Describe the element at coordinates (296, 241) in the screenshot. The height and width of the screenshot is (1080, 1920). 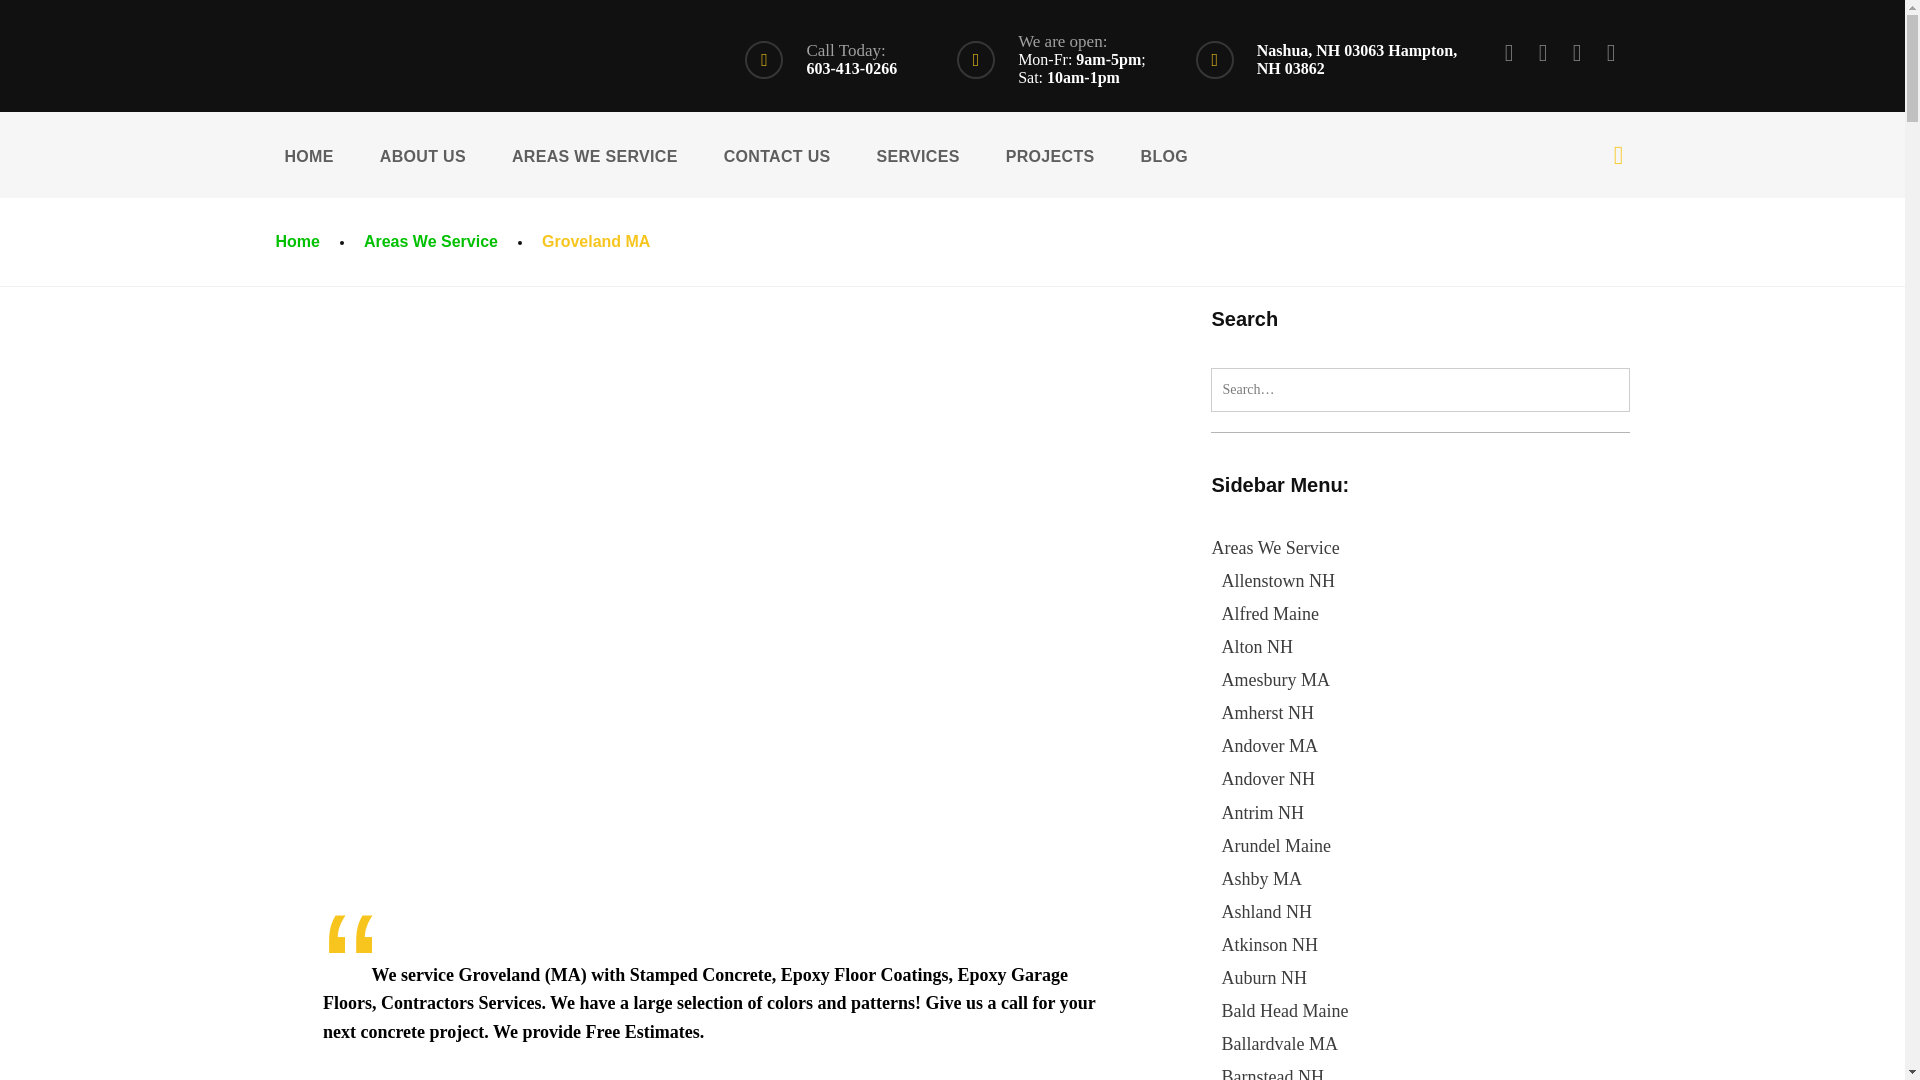
I see `Home` at that location.